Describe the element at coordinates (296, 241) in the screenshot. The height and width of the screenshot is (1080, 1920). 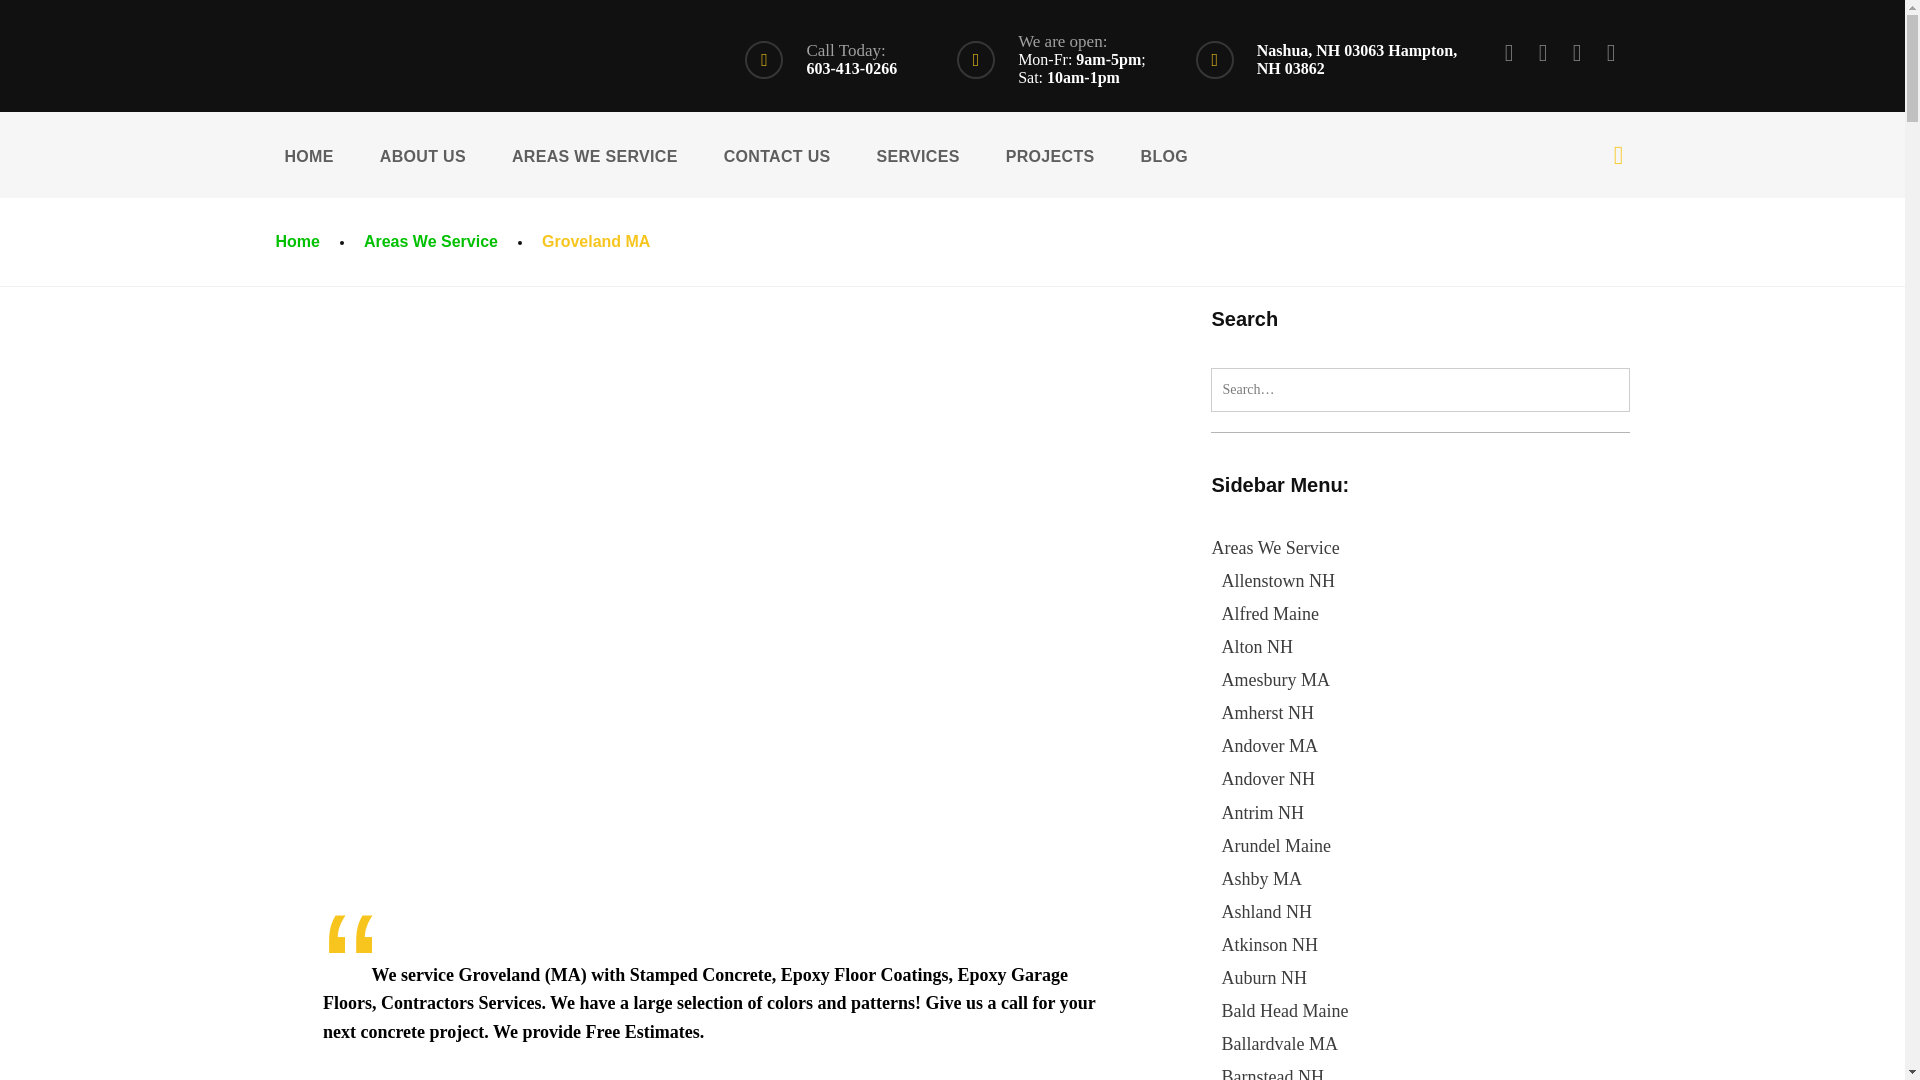
I see `Home` at that location.